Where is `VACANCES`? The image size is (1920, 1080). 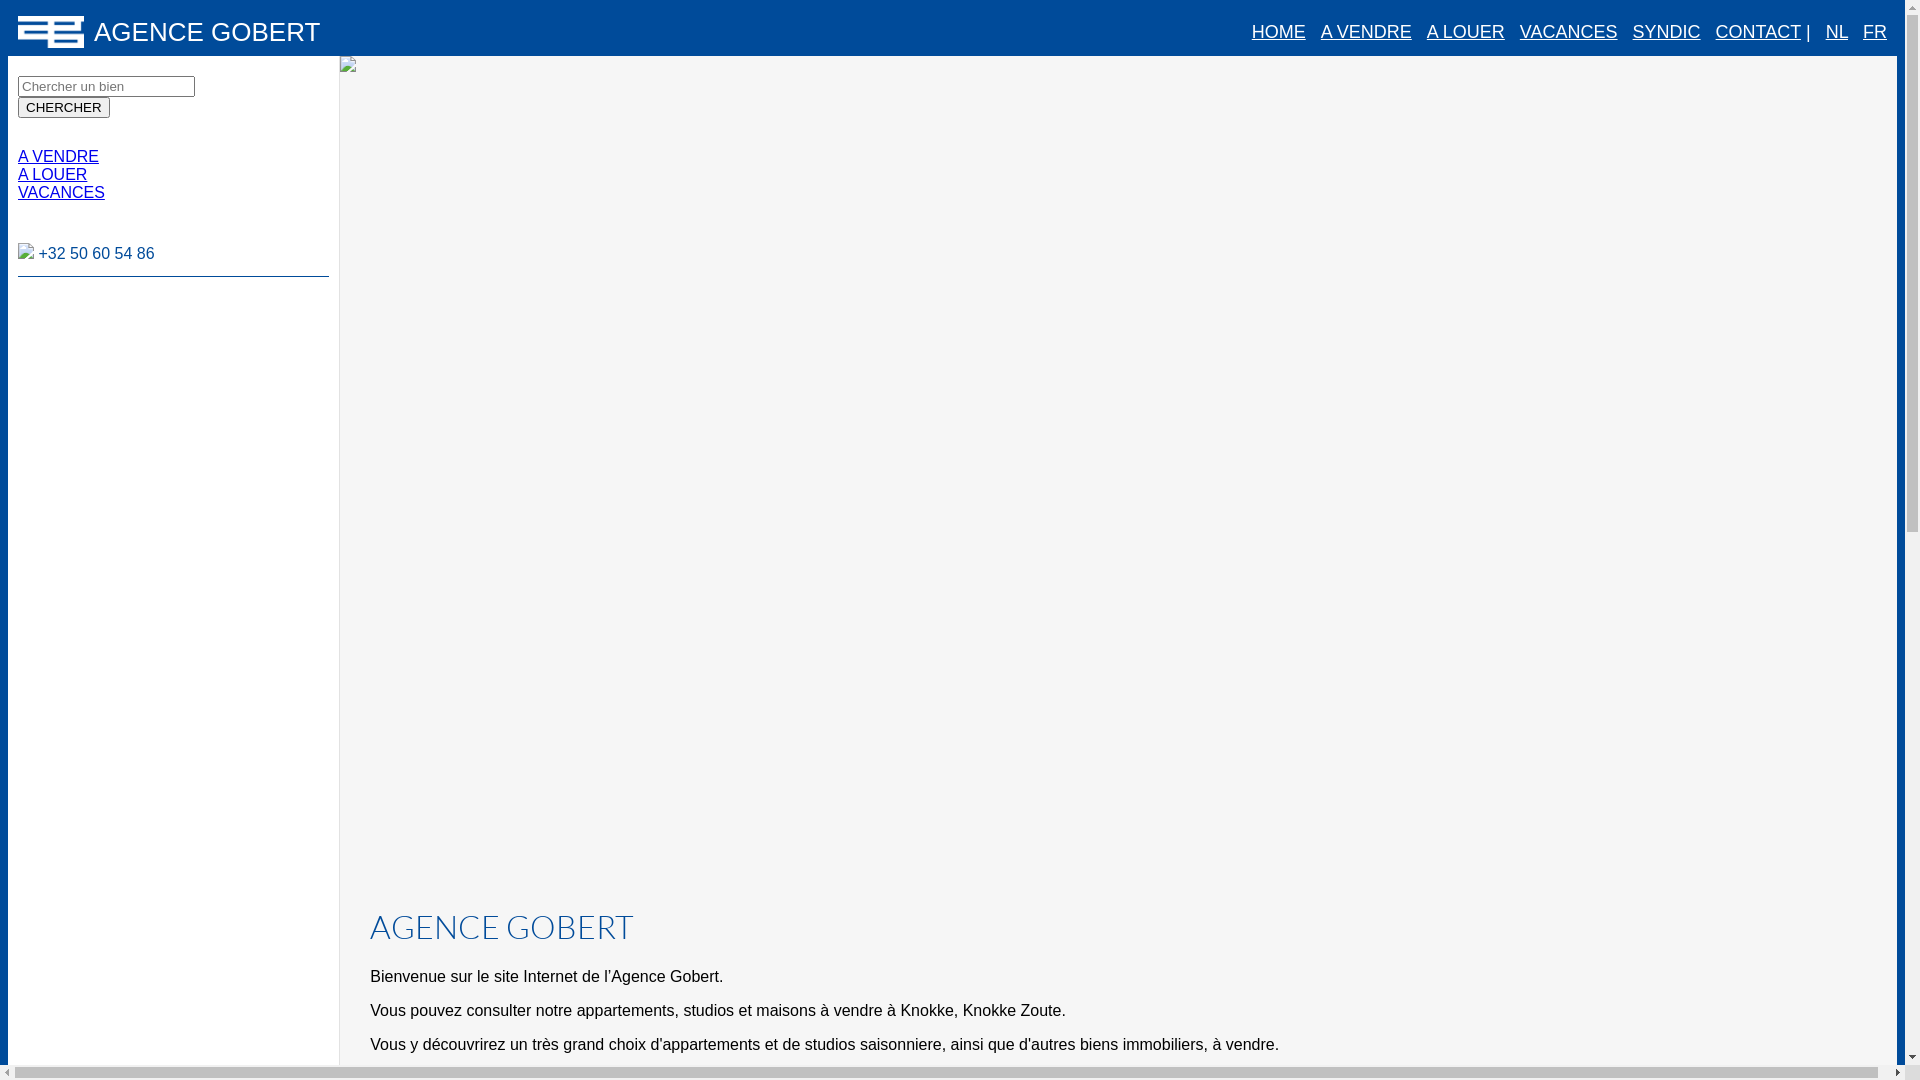
VACANCES is located at coordinates (1569, 32).